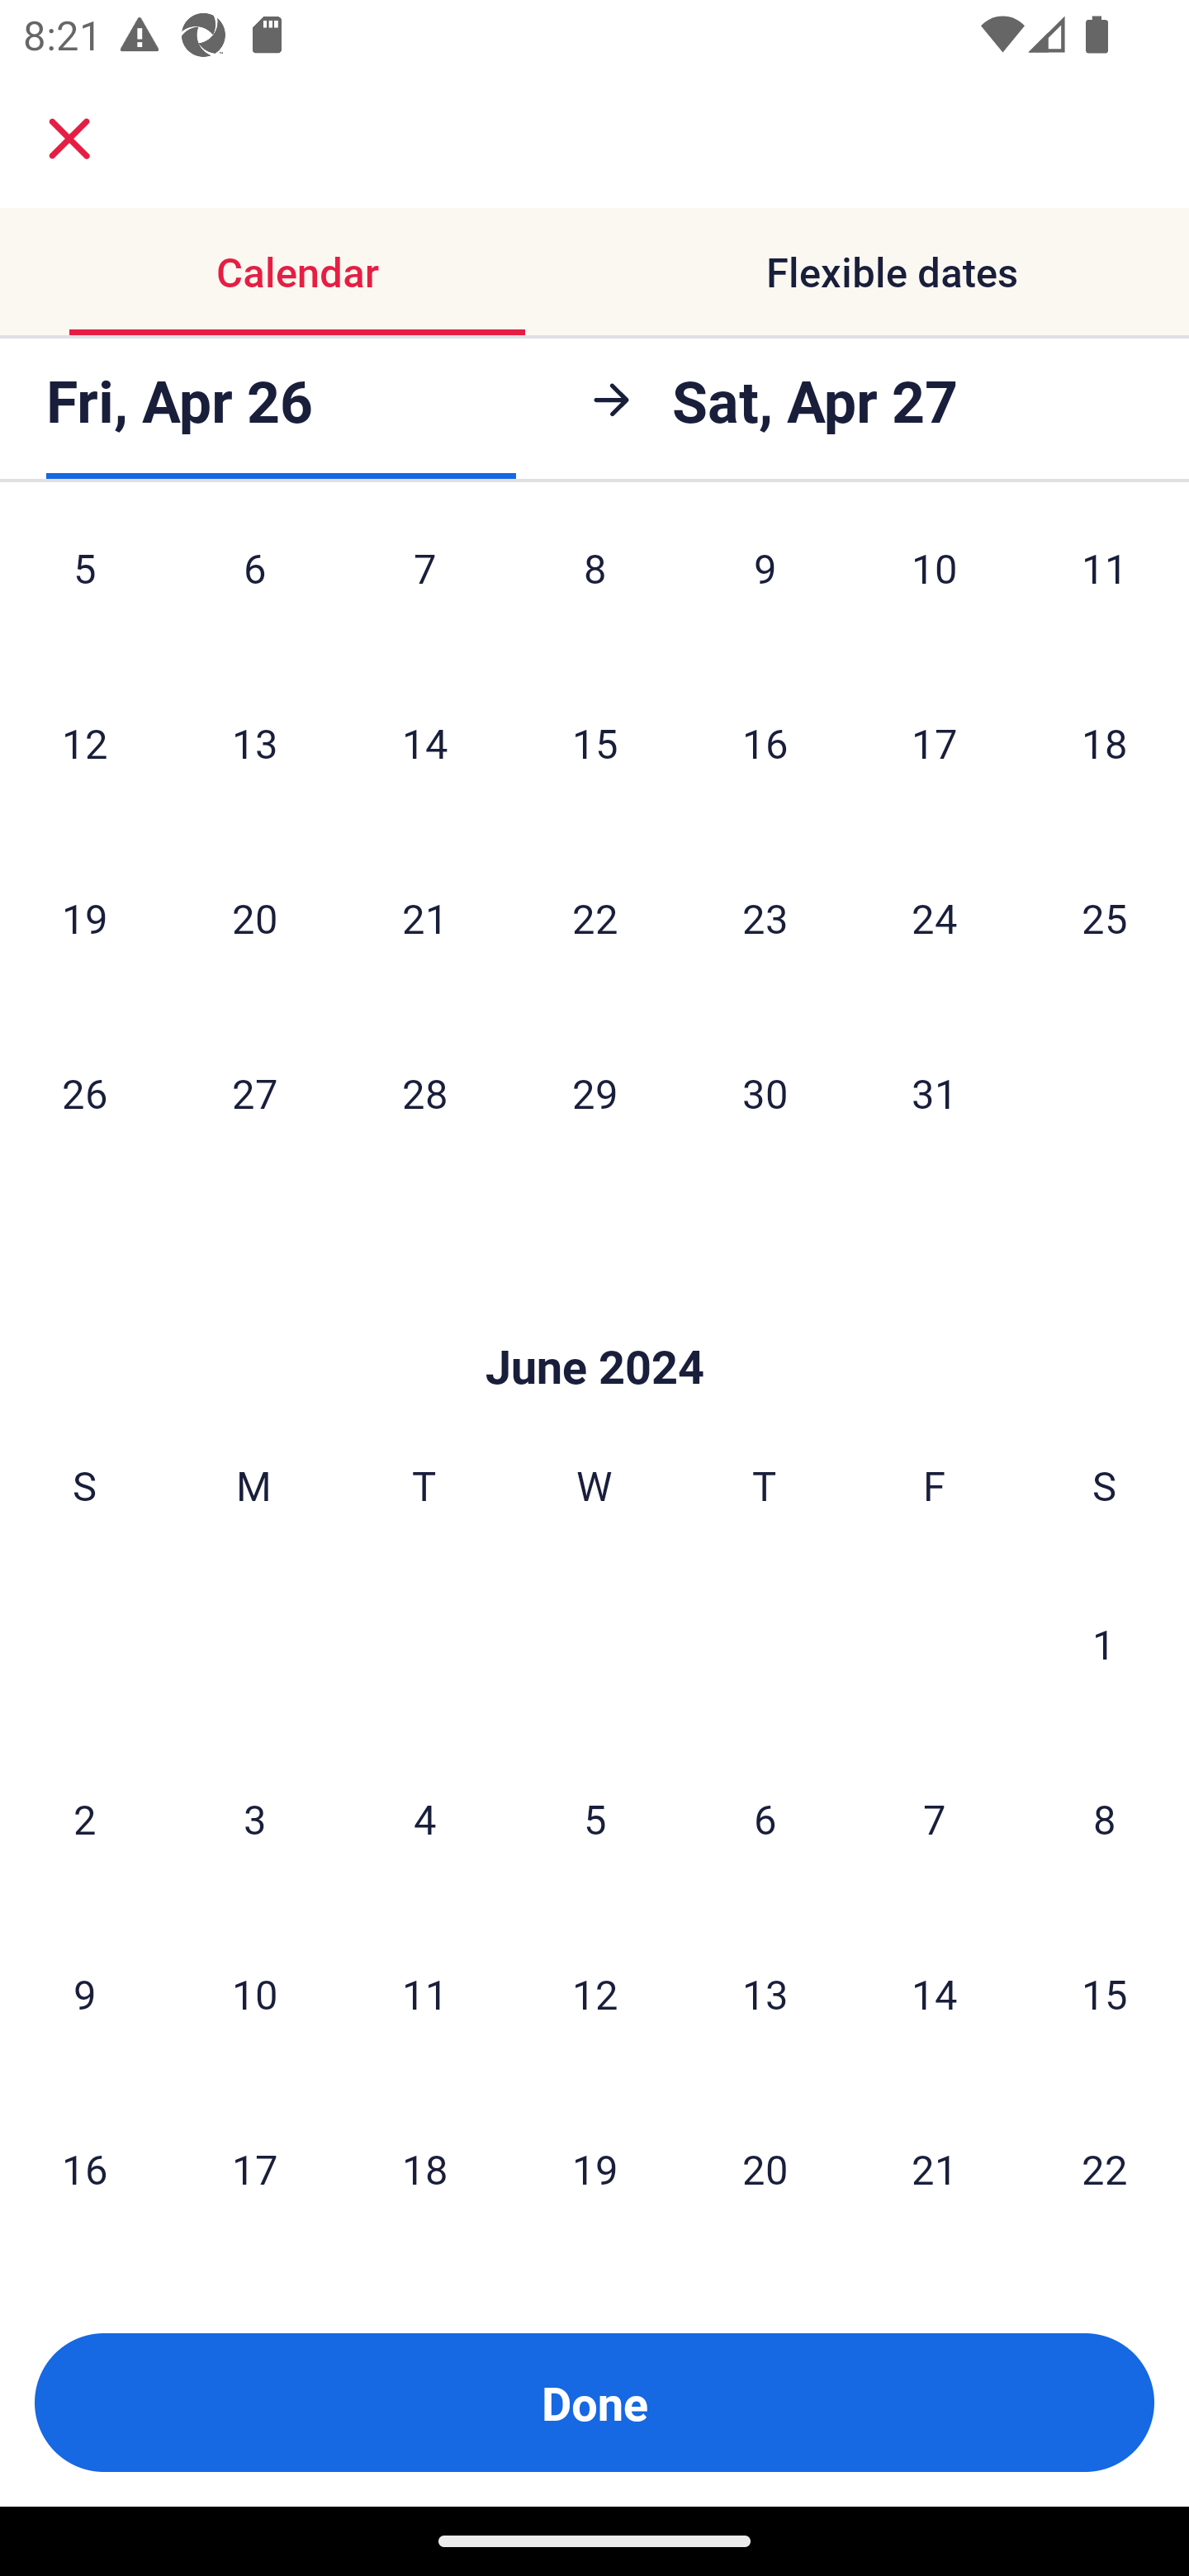 Image resolution: width=1189 pixels, height=2576 pixels. I want to click on 6 Thursday, June 6, 2024, so click(765, 1818).